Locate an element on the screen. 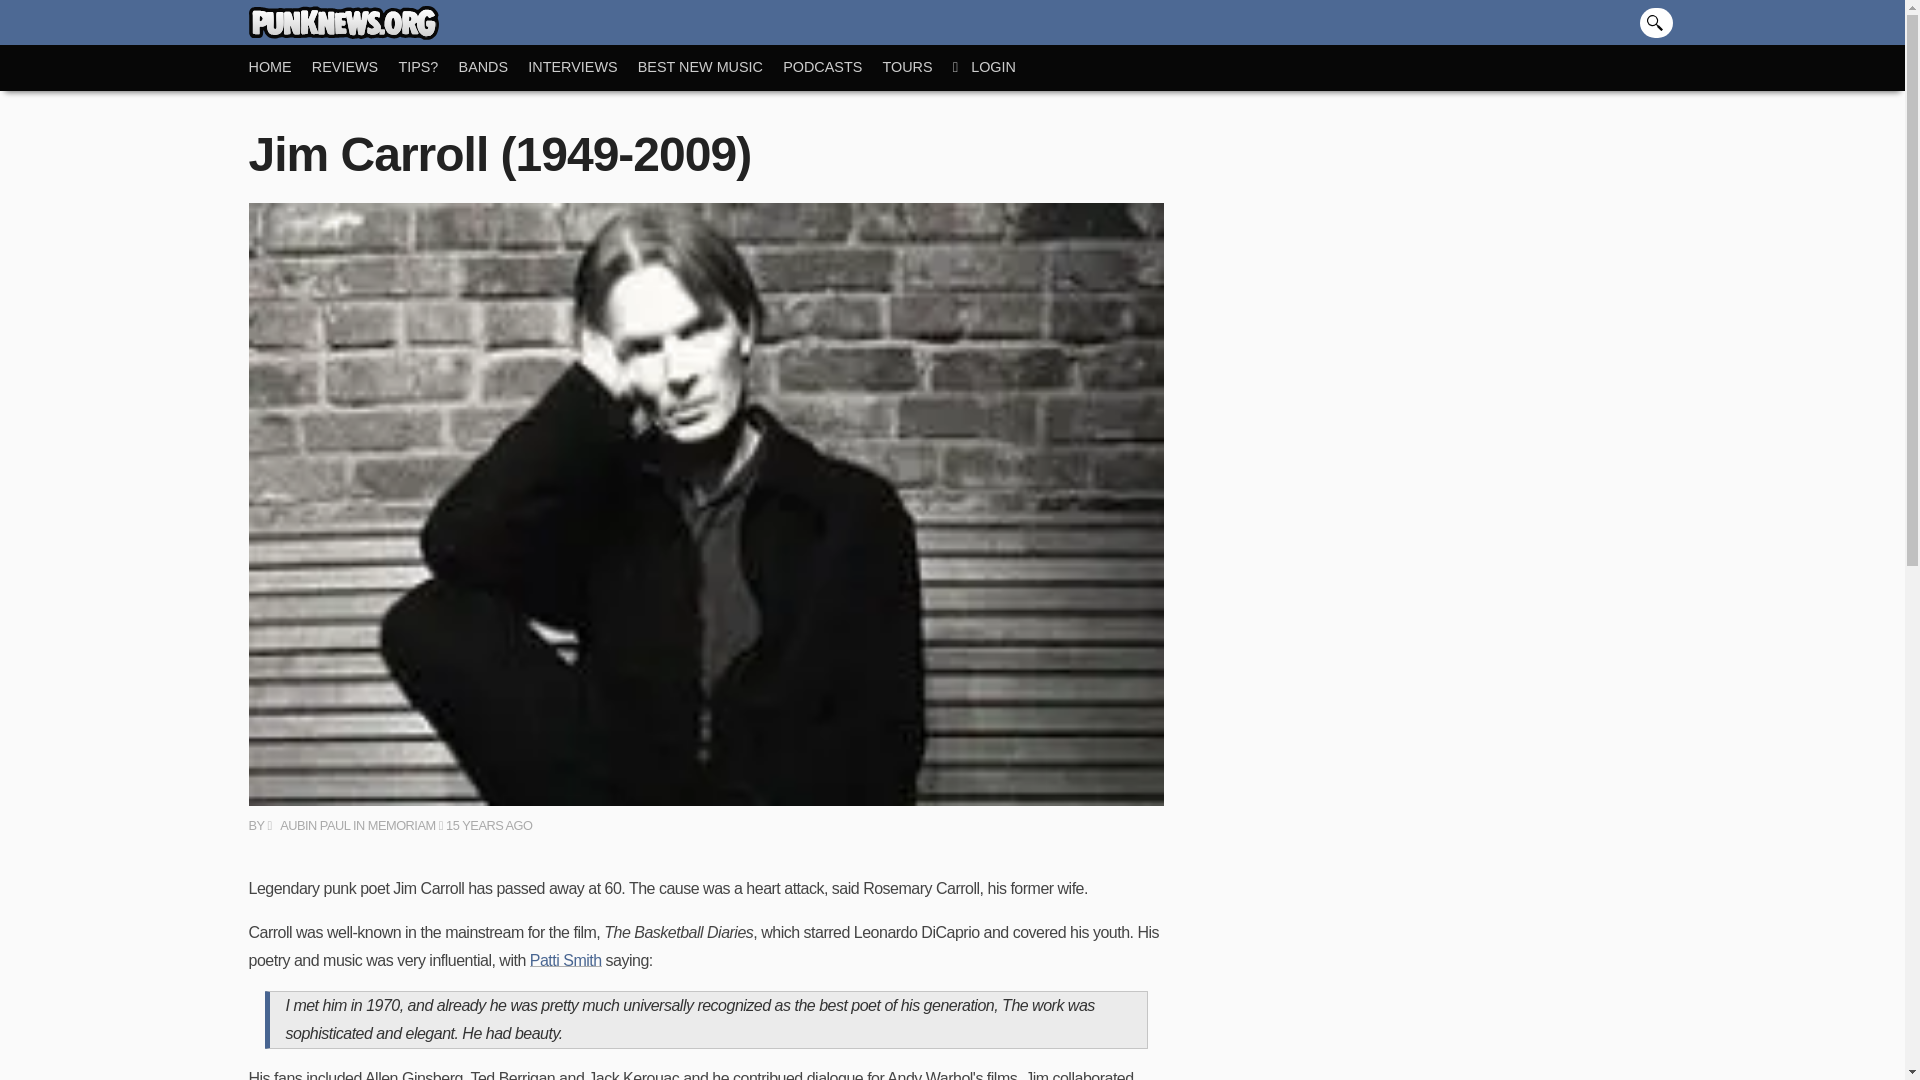 The width and height of the screenshot is (1920, 1080). Check out some new music reviews is located at coordinates (355, 67).